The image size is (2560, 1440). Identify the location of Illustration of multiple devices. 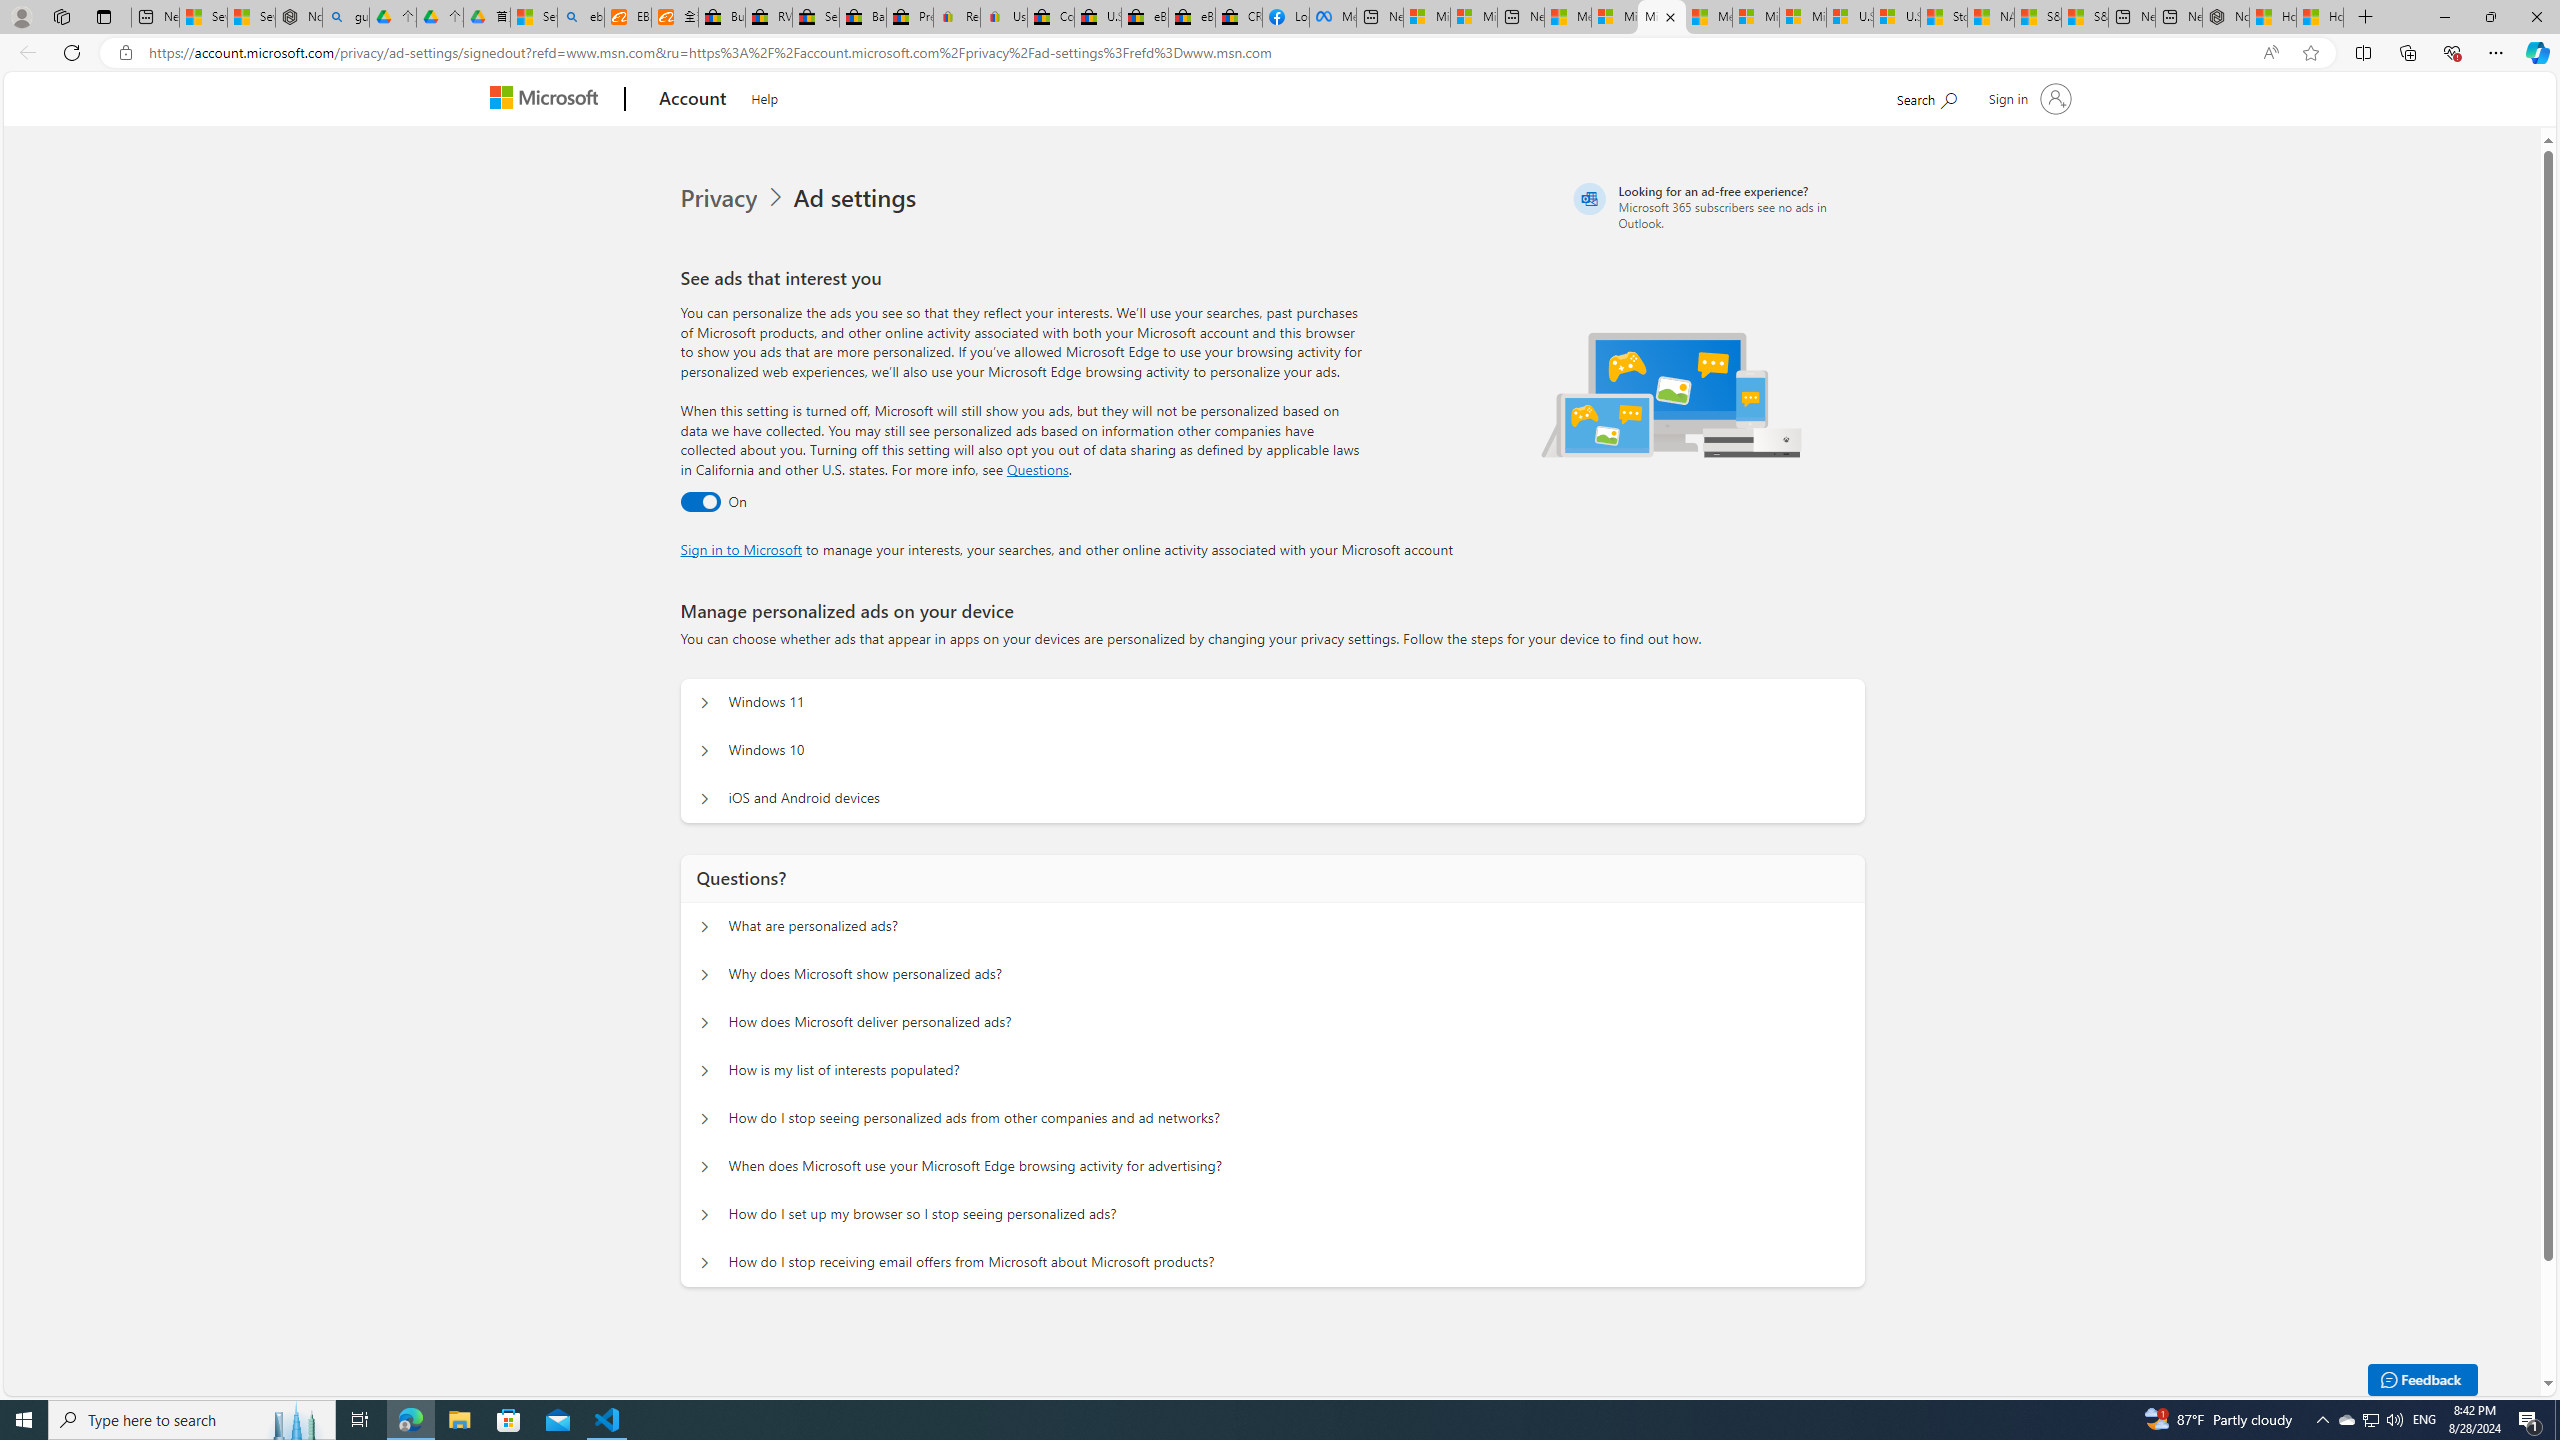
(1672, 394).